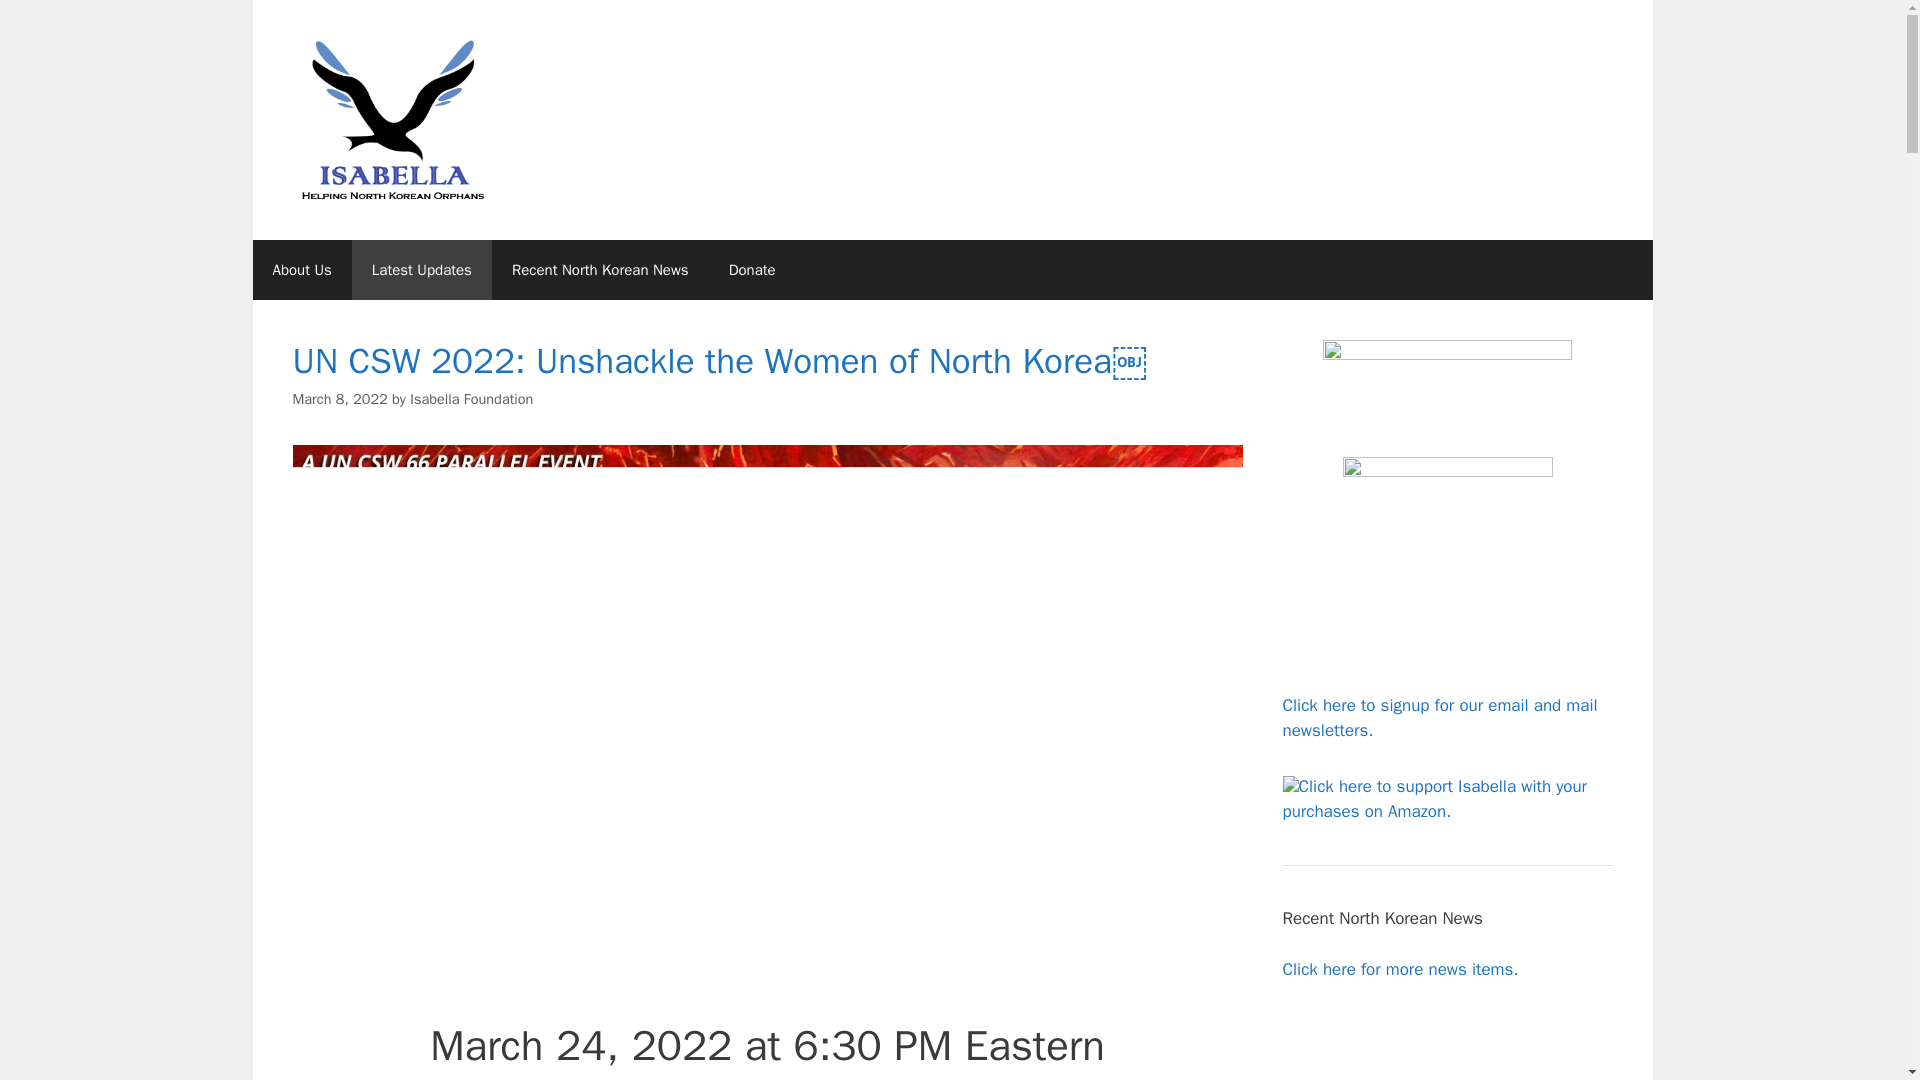 The image size is (1920, 1080). Describe the element at coordinates (301, 270) in the screenshot. I see `About Us` at that location.